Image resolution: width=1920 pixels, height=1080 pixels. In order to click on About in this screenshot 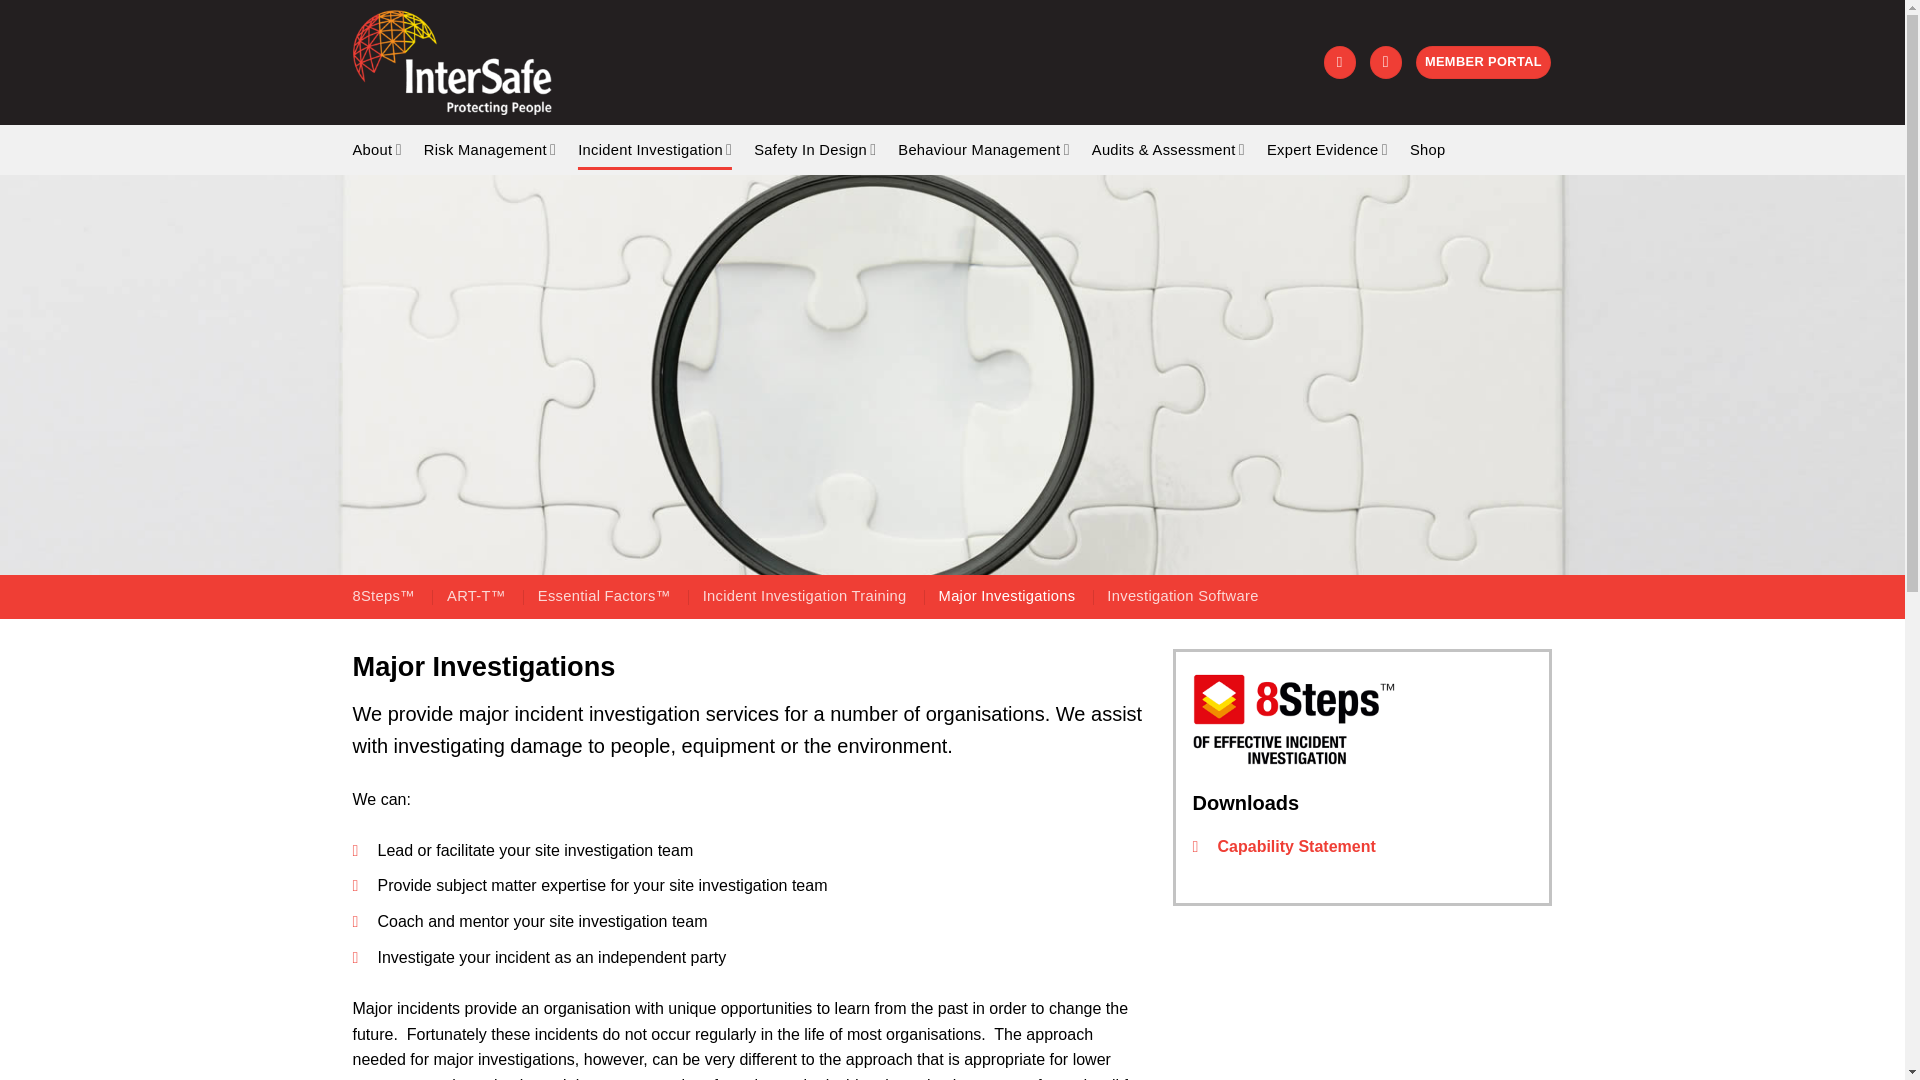, I will do `click(376, 148)`.